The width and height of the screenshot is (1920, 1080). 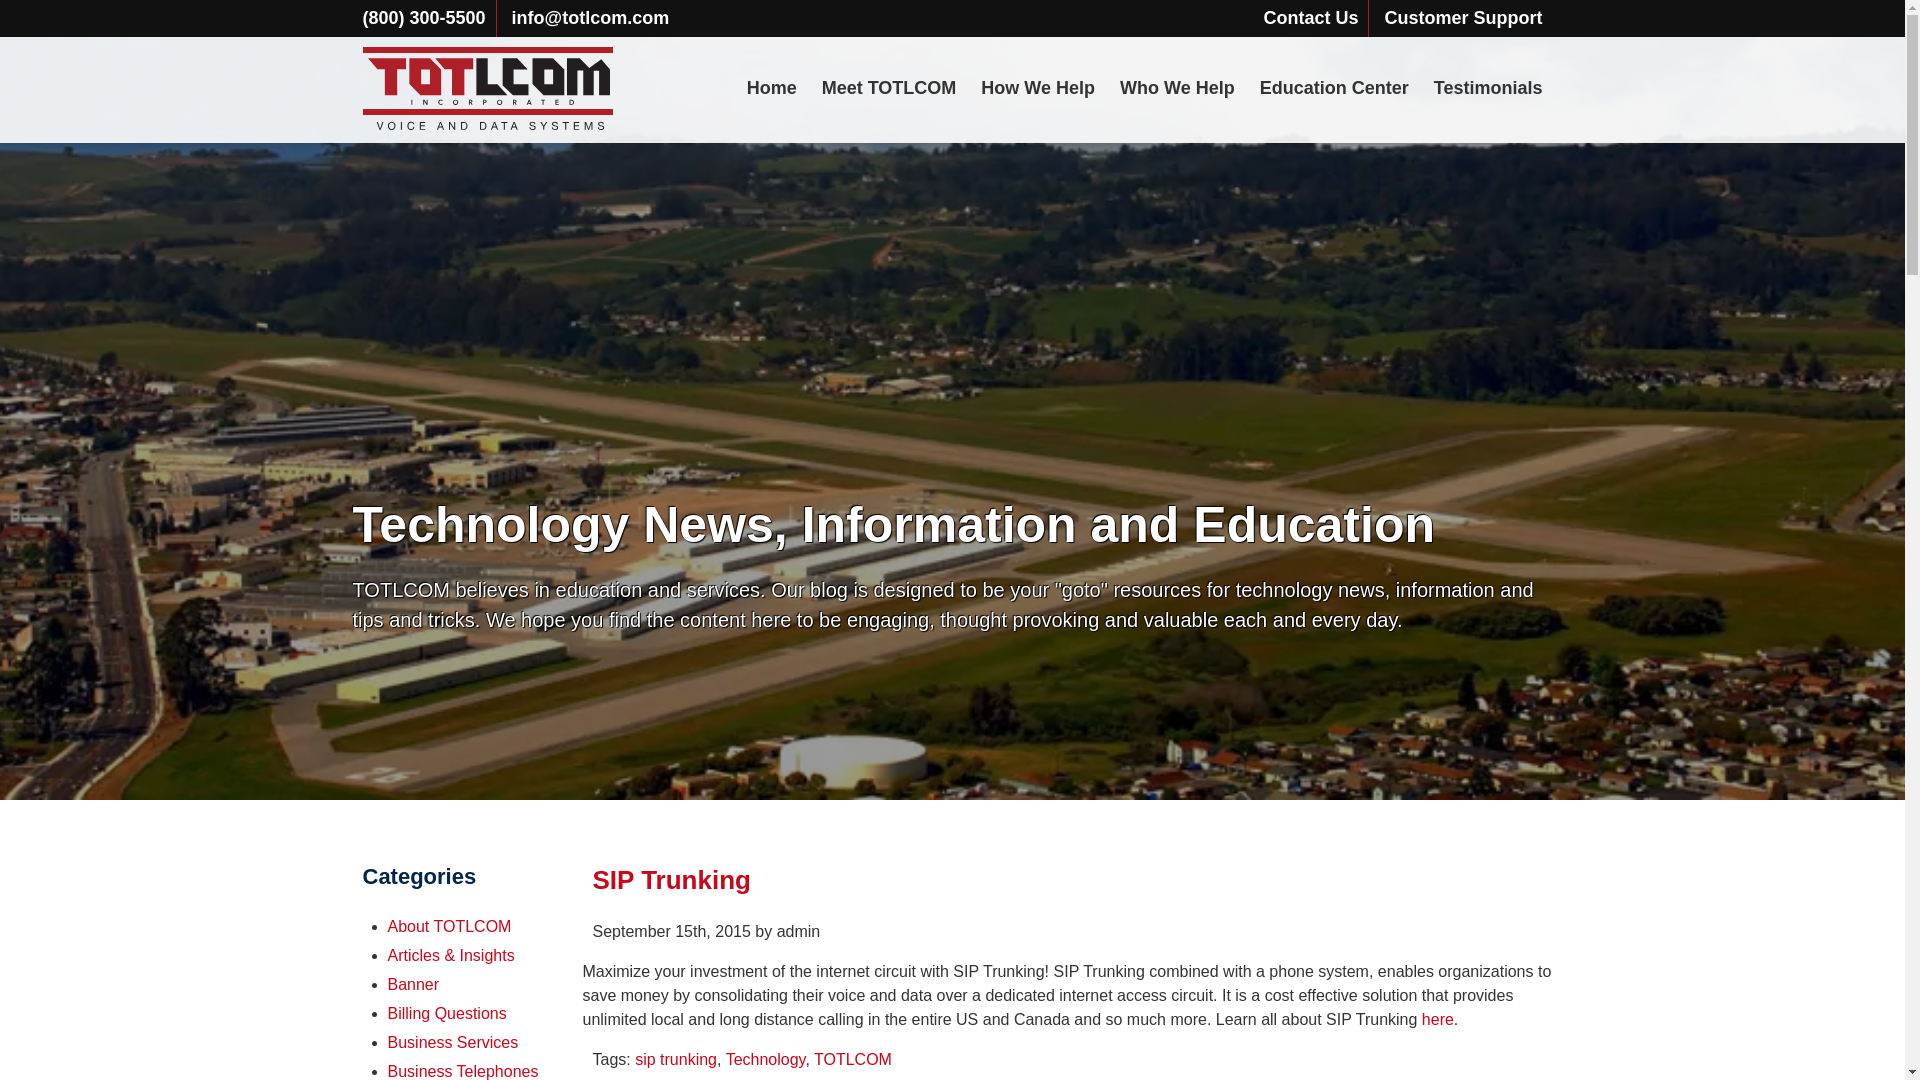 What do you see at coordinates (771, 89) in the screenshot?
I see `Home` at bounding box center [771, 89].